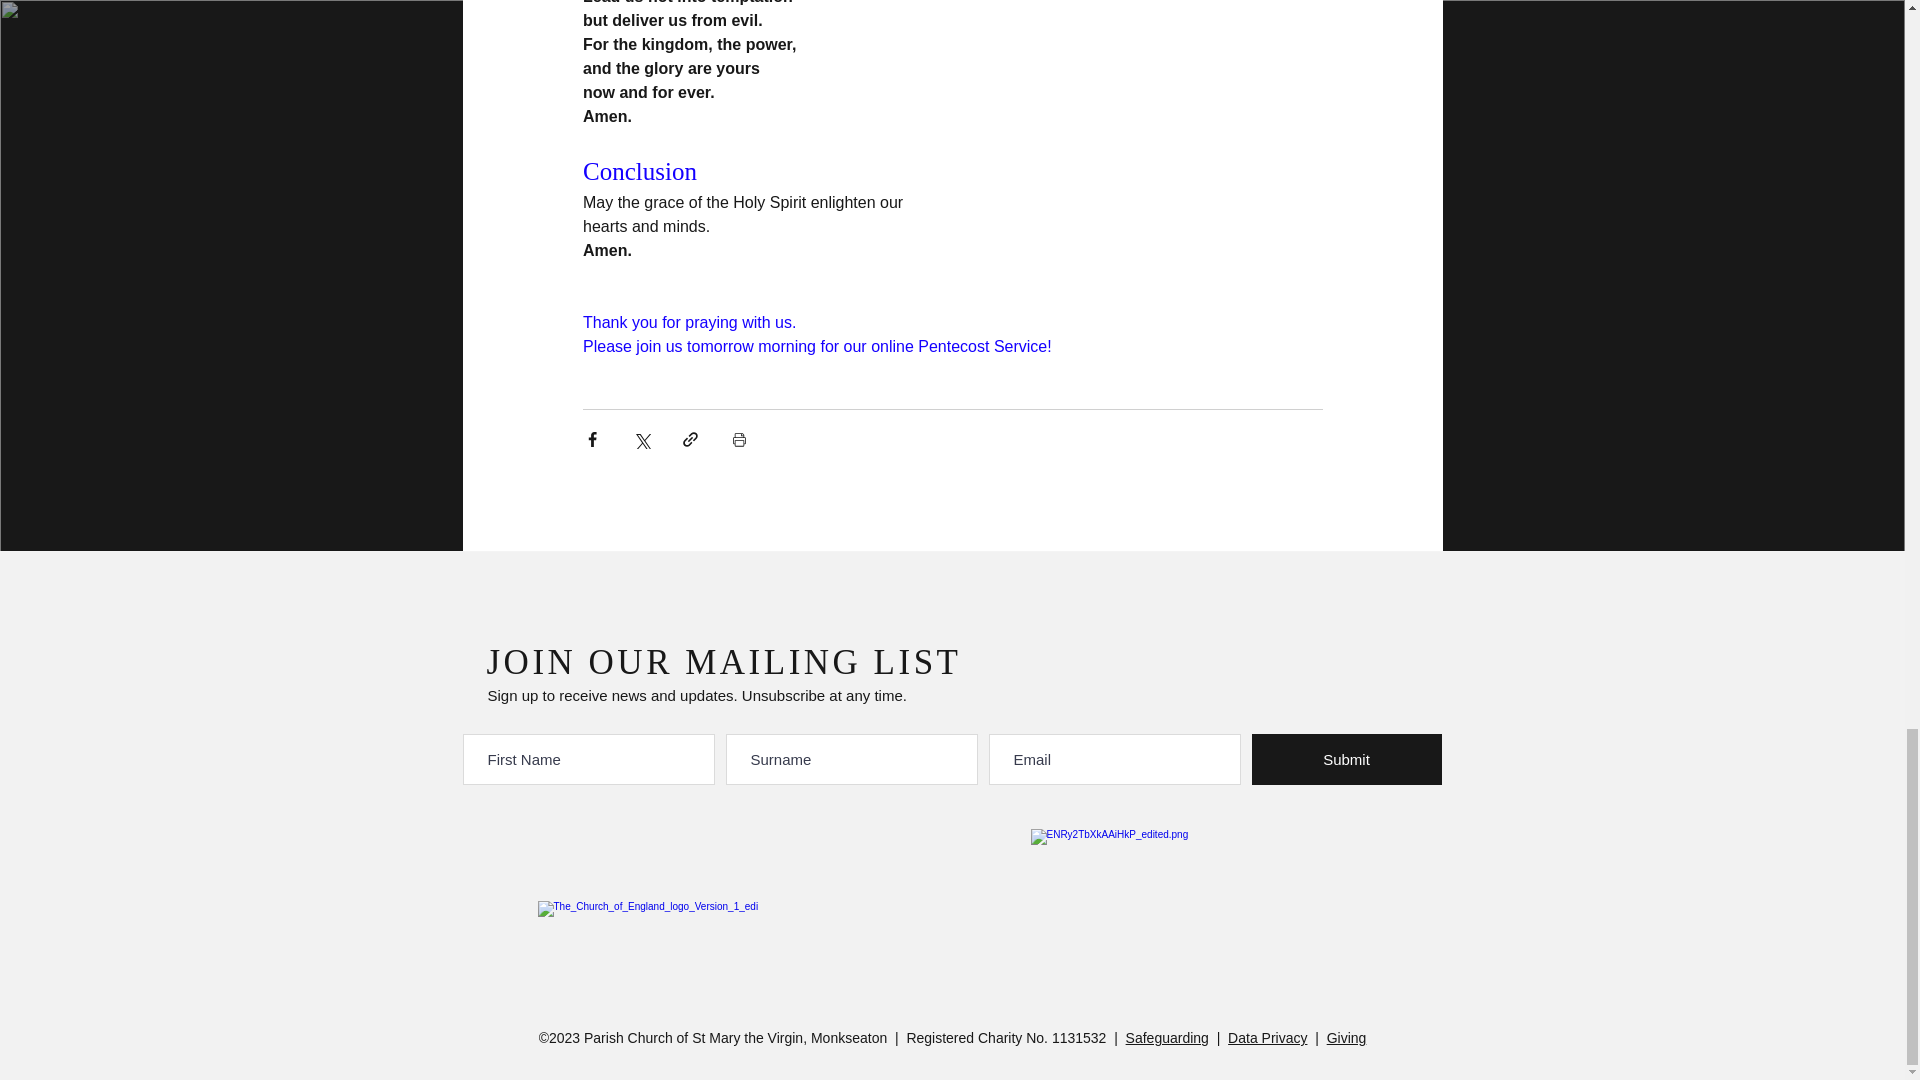 This screenshot has width=1920, height=1080. Describe the element at coordinates (1346, 1038) in the screenshot. I see `Giving` at that location.